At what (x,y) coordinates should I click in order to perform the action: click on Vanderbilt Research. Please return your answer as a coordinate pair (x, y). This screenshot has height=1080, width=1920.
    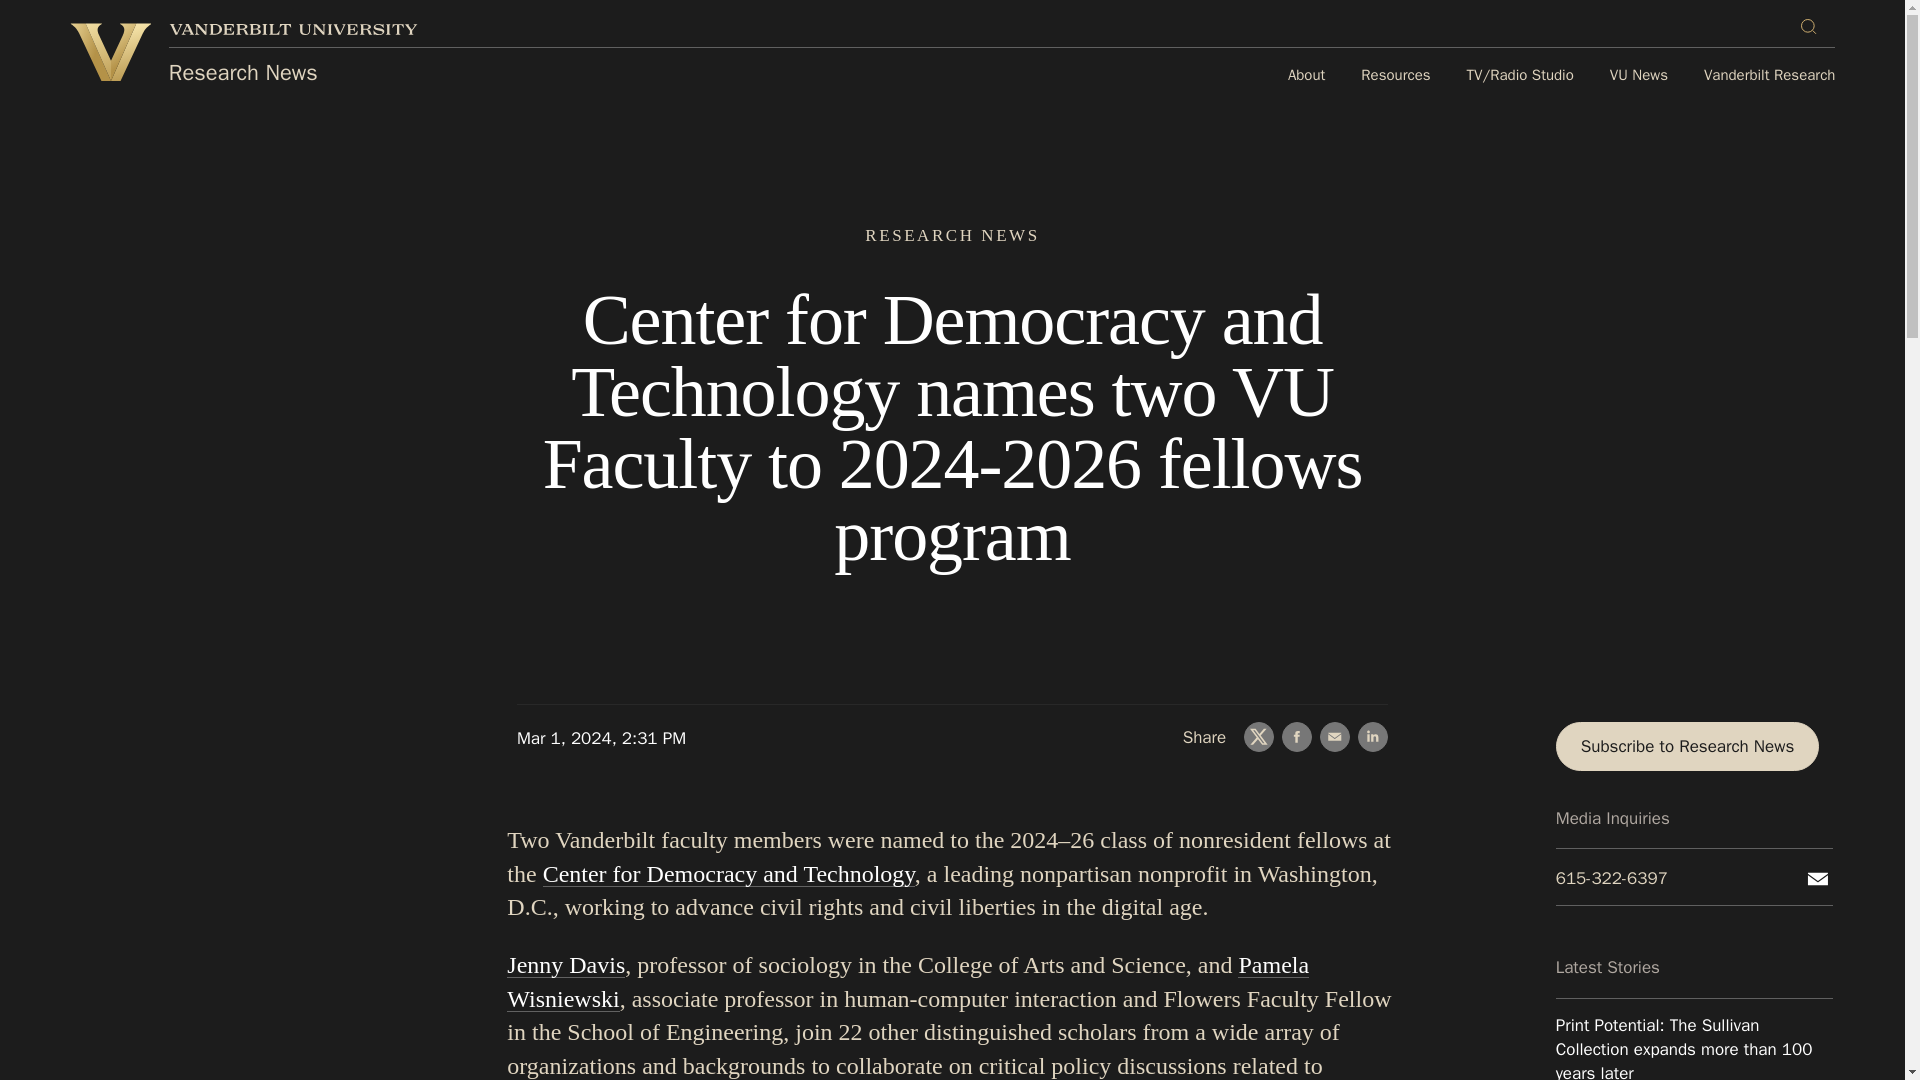
    Looking at the image, I should click on (1770, 76).